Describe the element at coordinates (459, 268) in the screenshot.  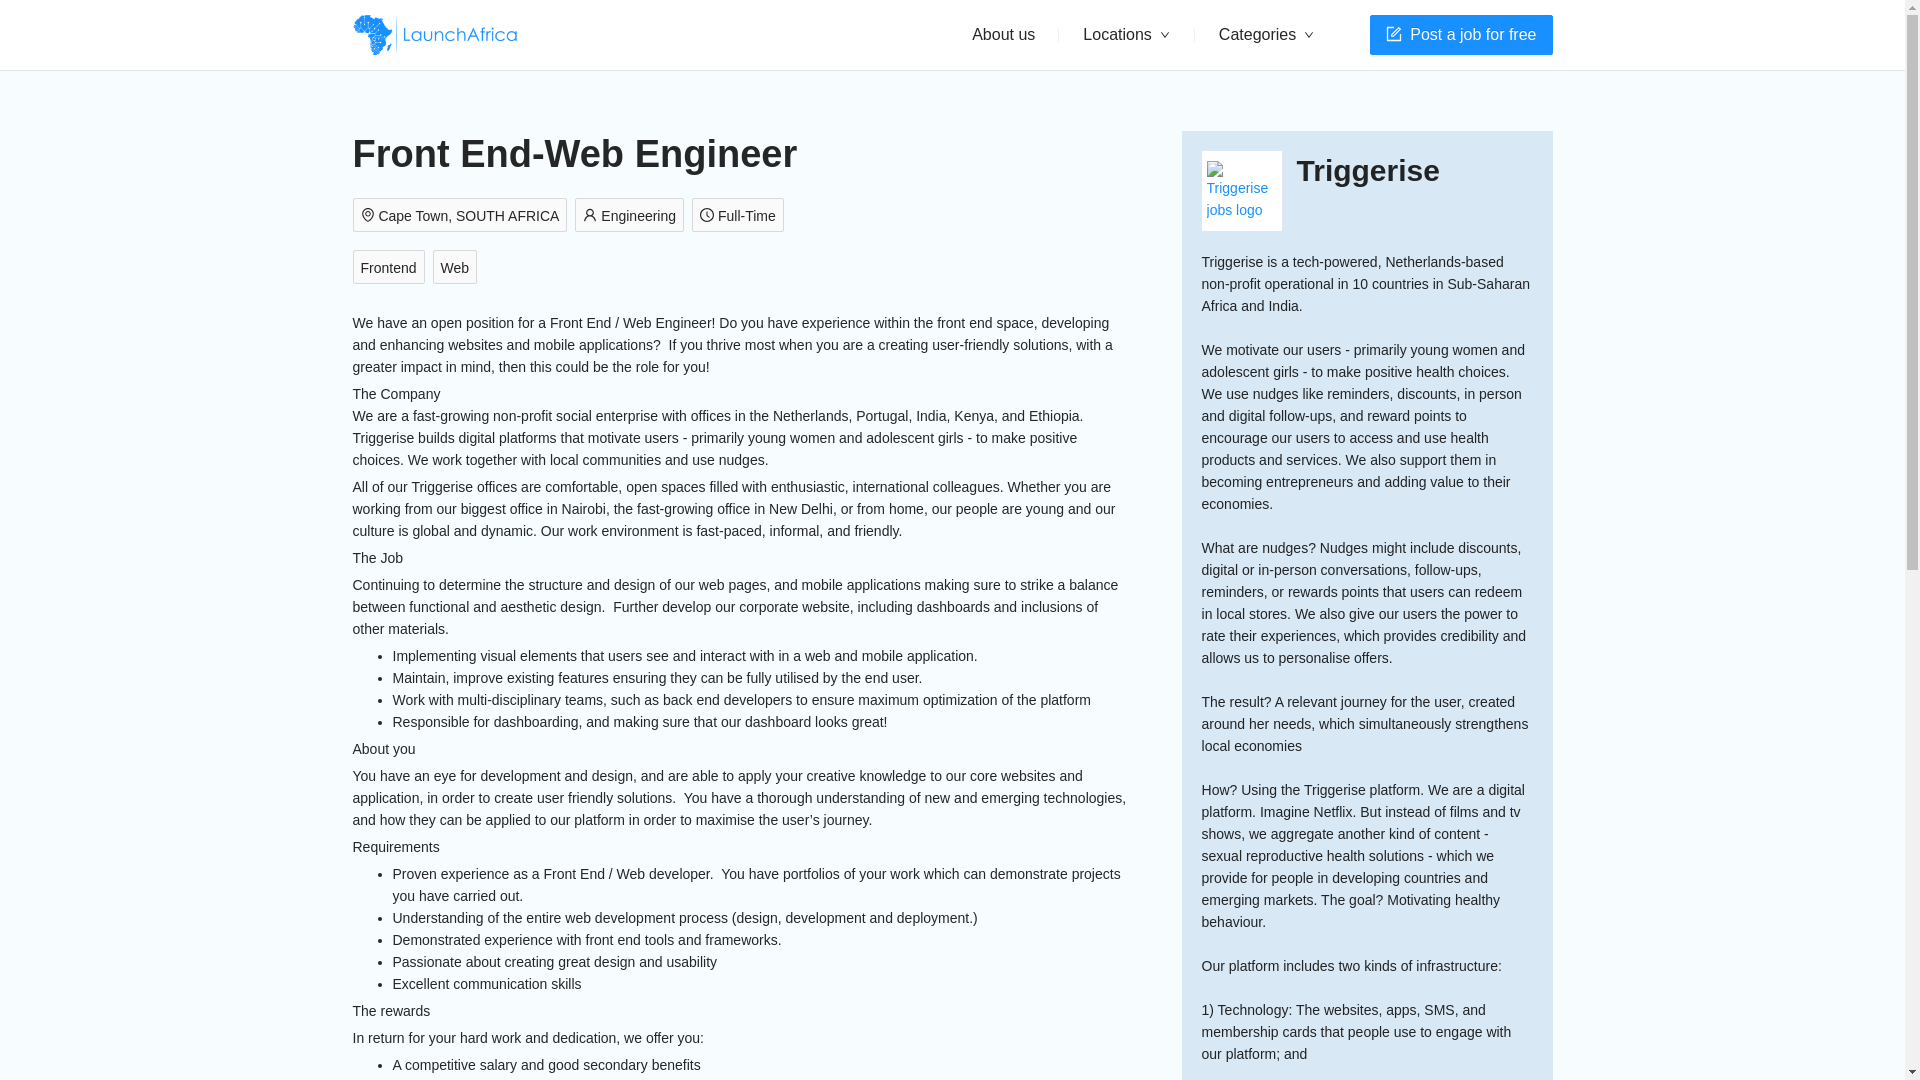
I see `Web` at that location.